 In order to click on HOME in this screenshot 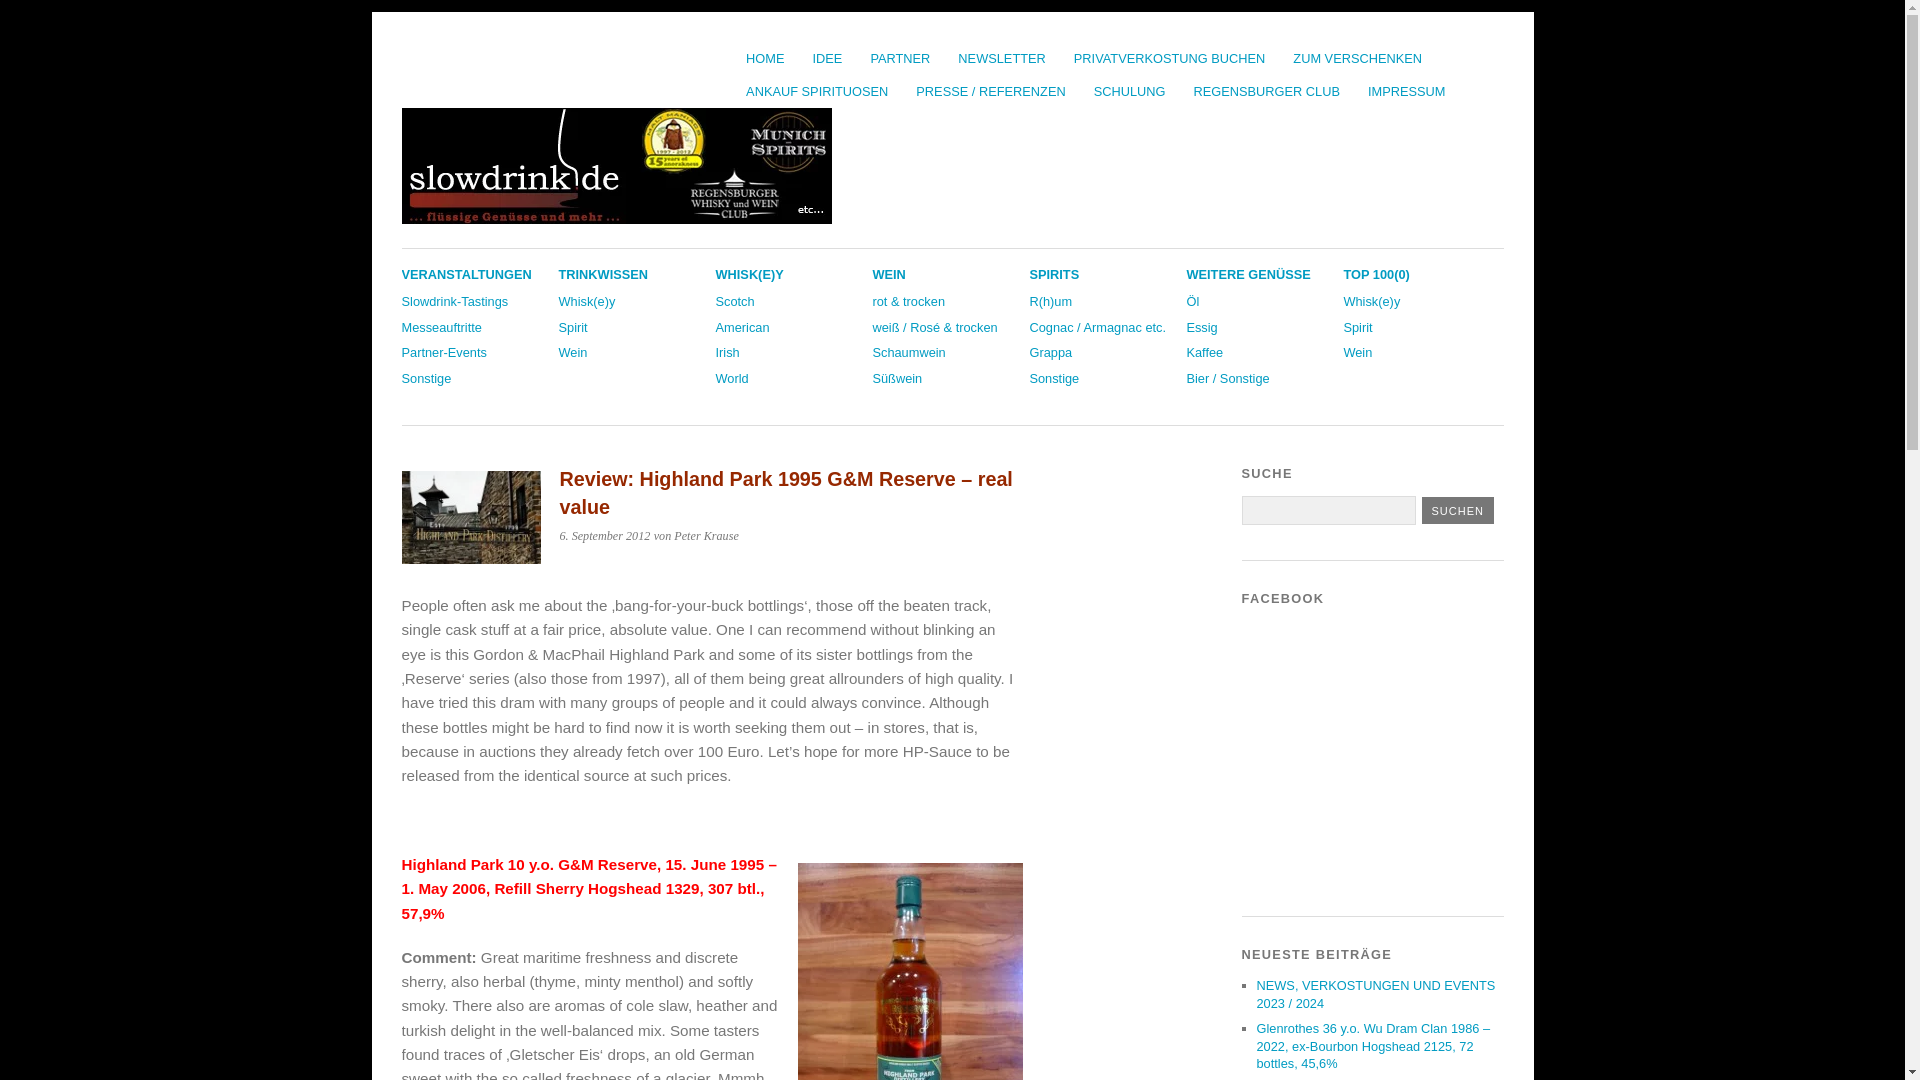, I will do `click(764, 58)`.